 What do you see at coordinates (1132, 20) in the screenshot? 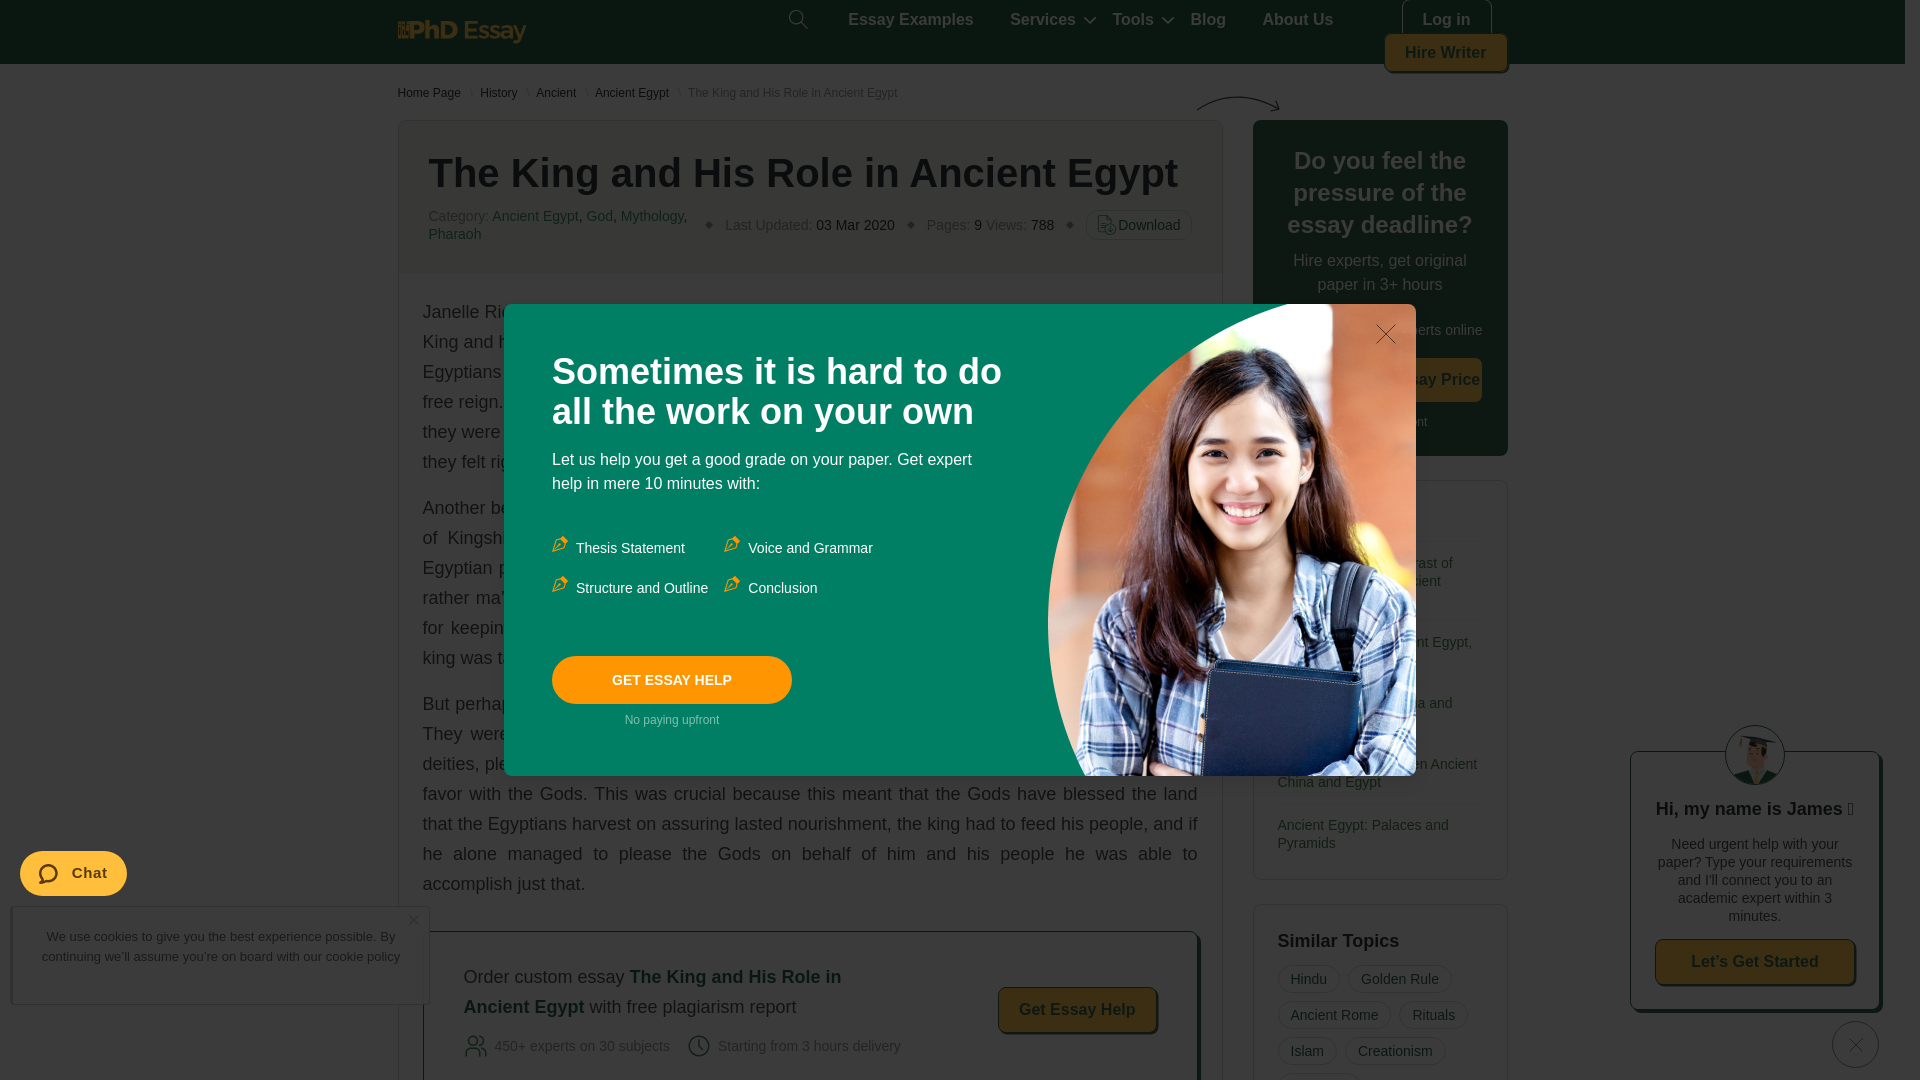
I see `Tools` at bounding box center [1132, 20].